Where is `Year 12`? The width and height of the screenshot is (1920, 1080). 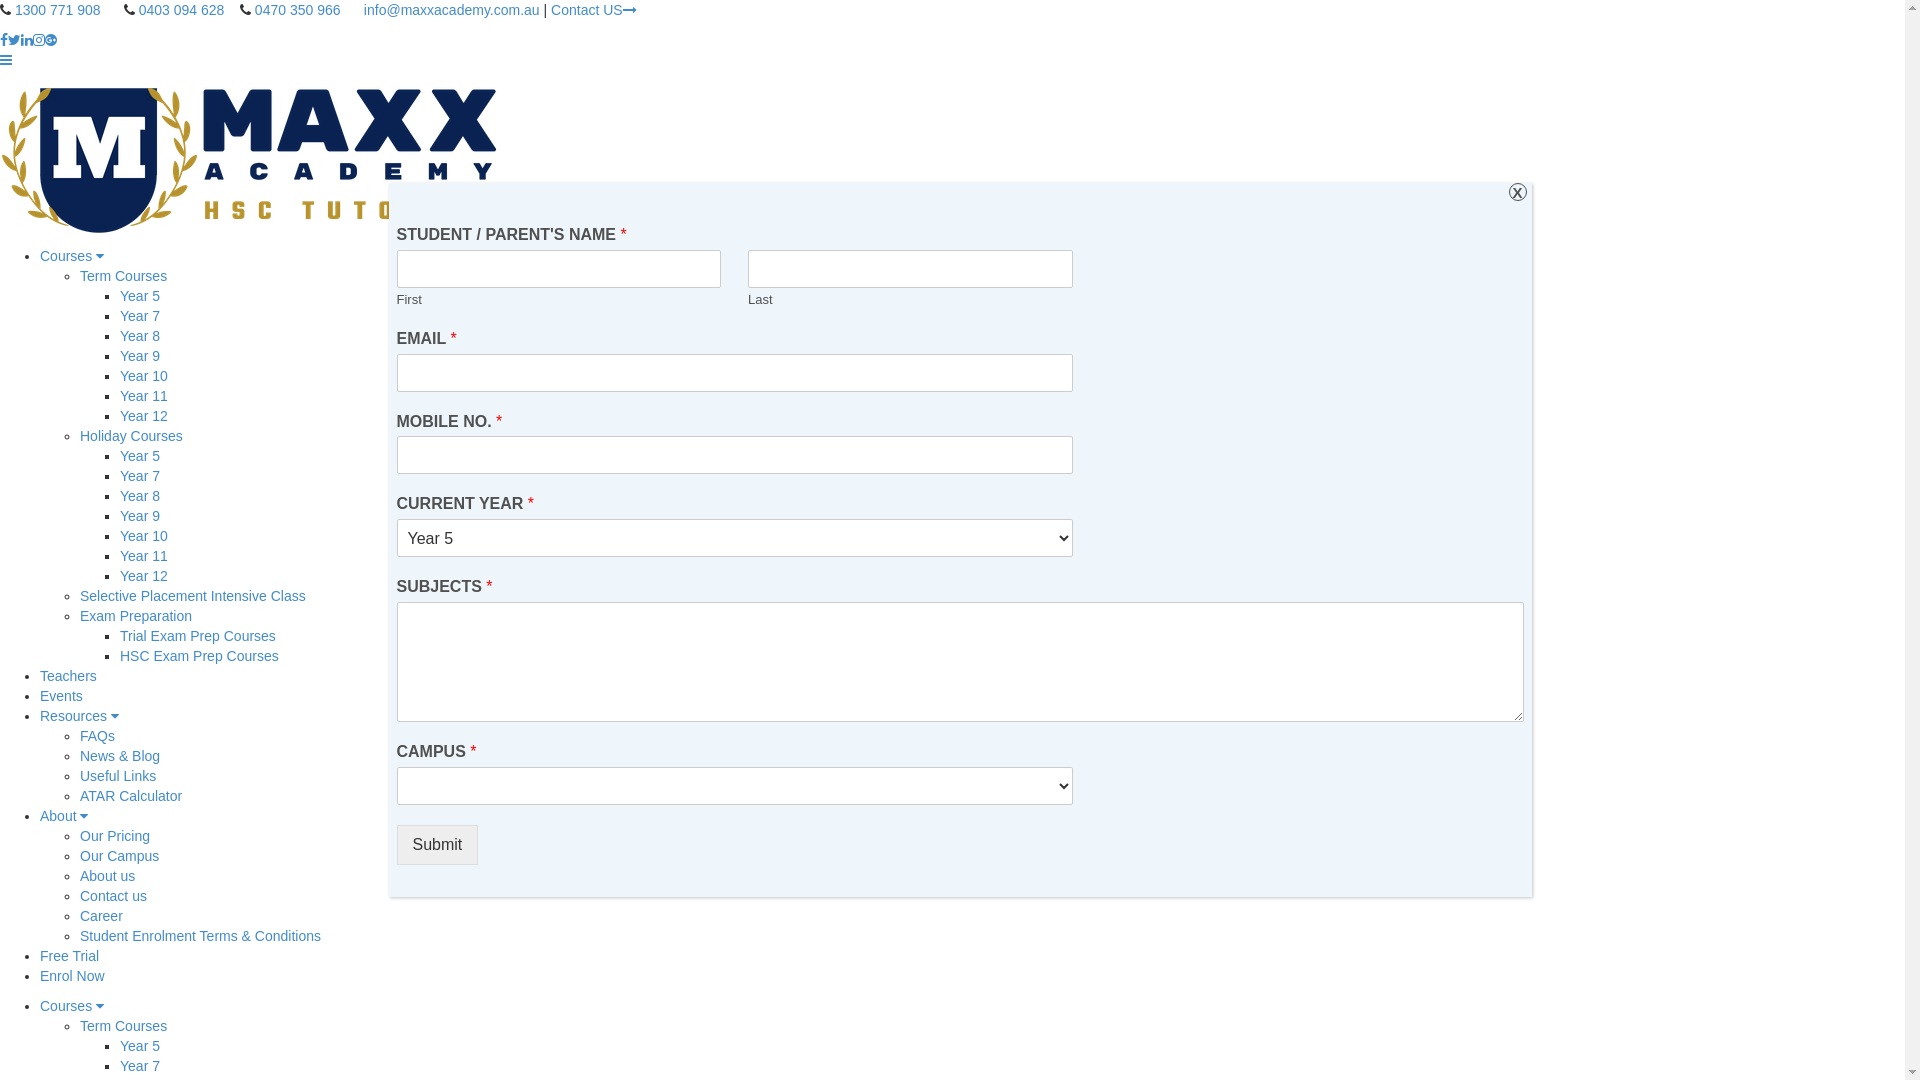
Year 12 is located at coordinates (144, 416).